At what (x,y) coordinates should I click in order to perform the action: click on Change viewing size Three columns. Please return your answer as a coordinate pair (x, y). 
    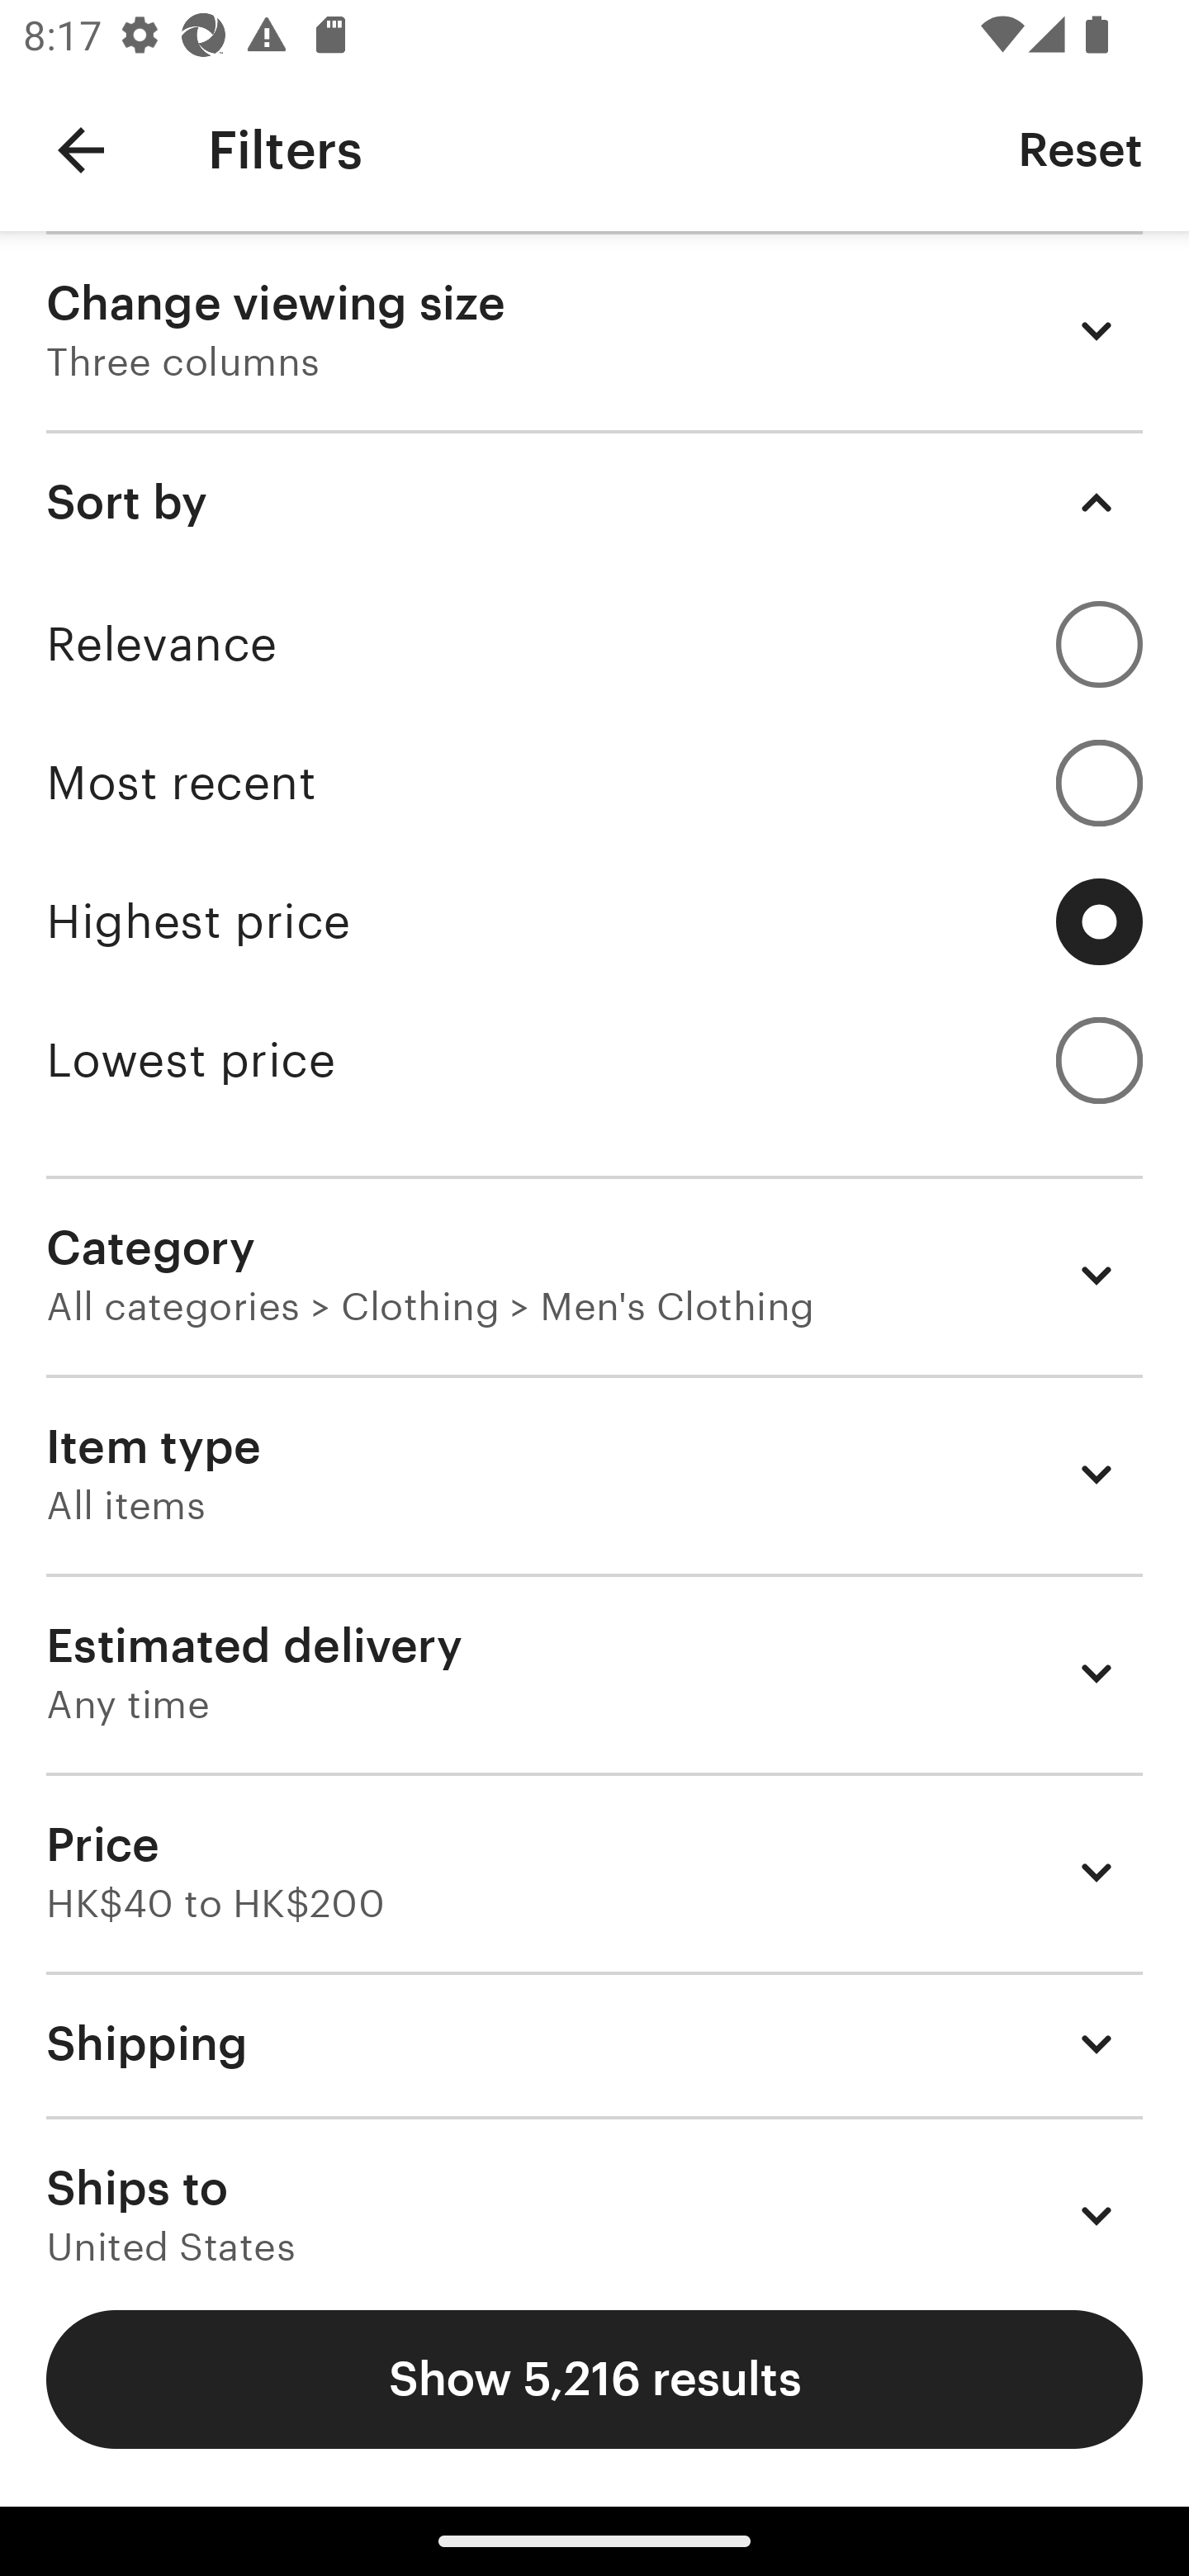
    Looking at the image, I should click on (594, 330).